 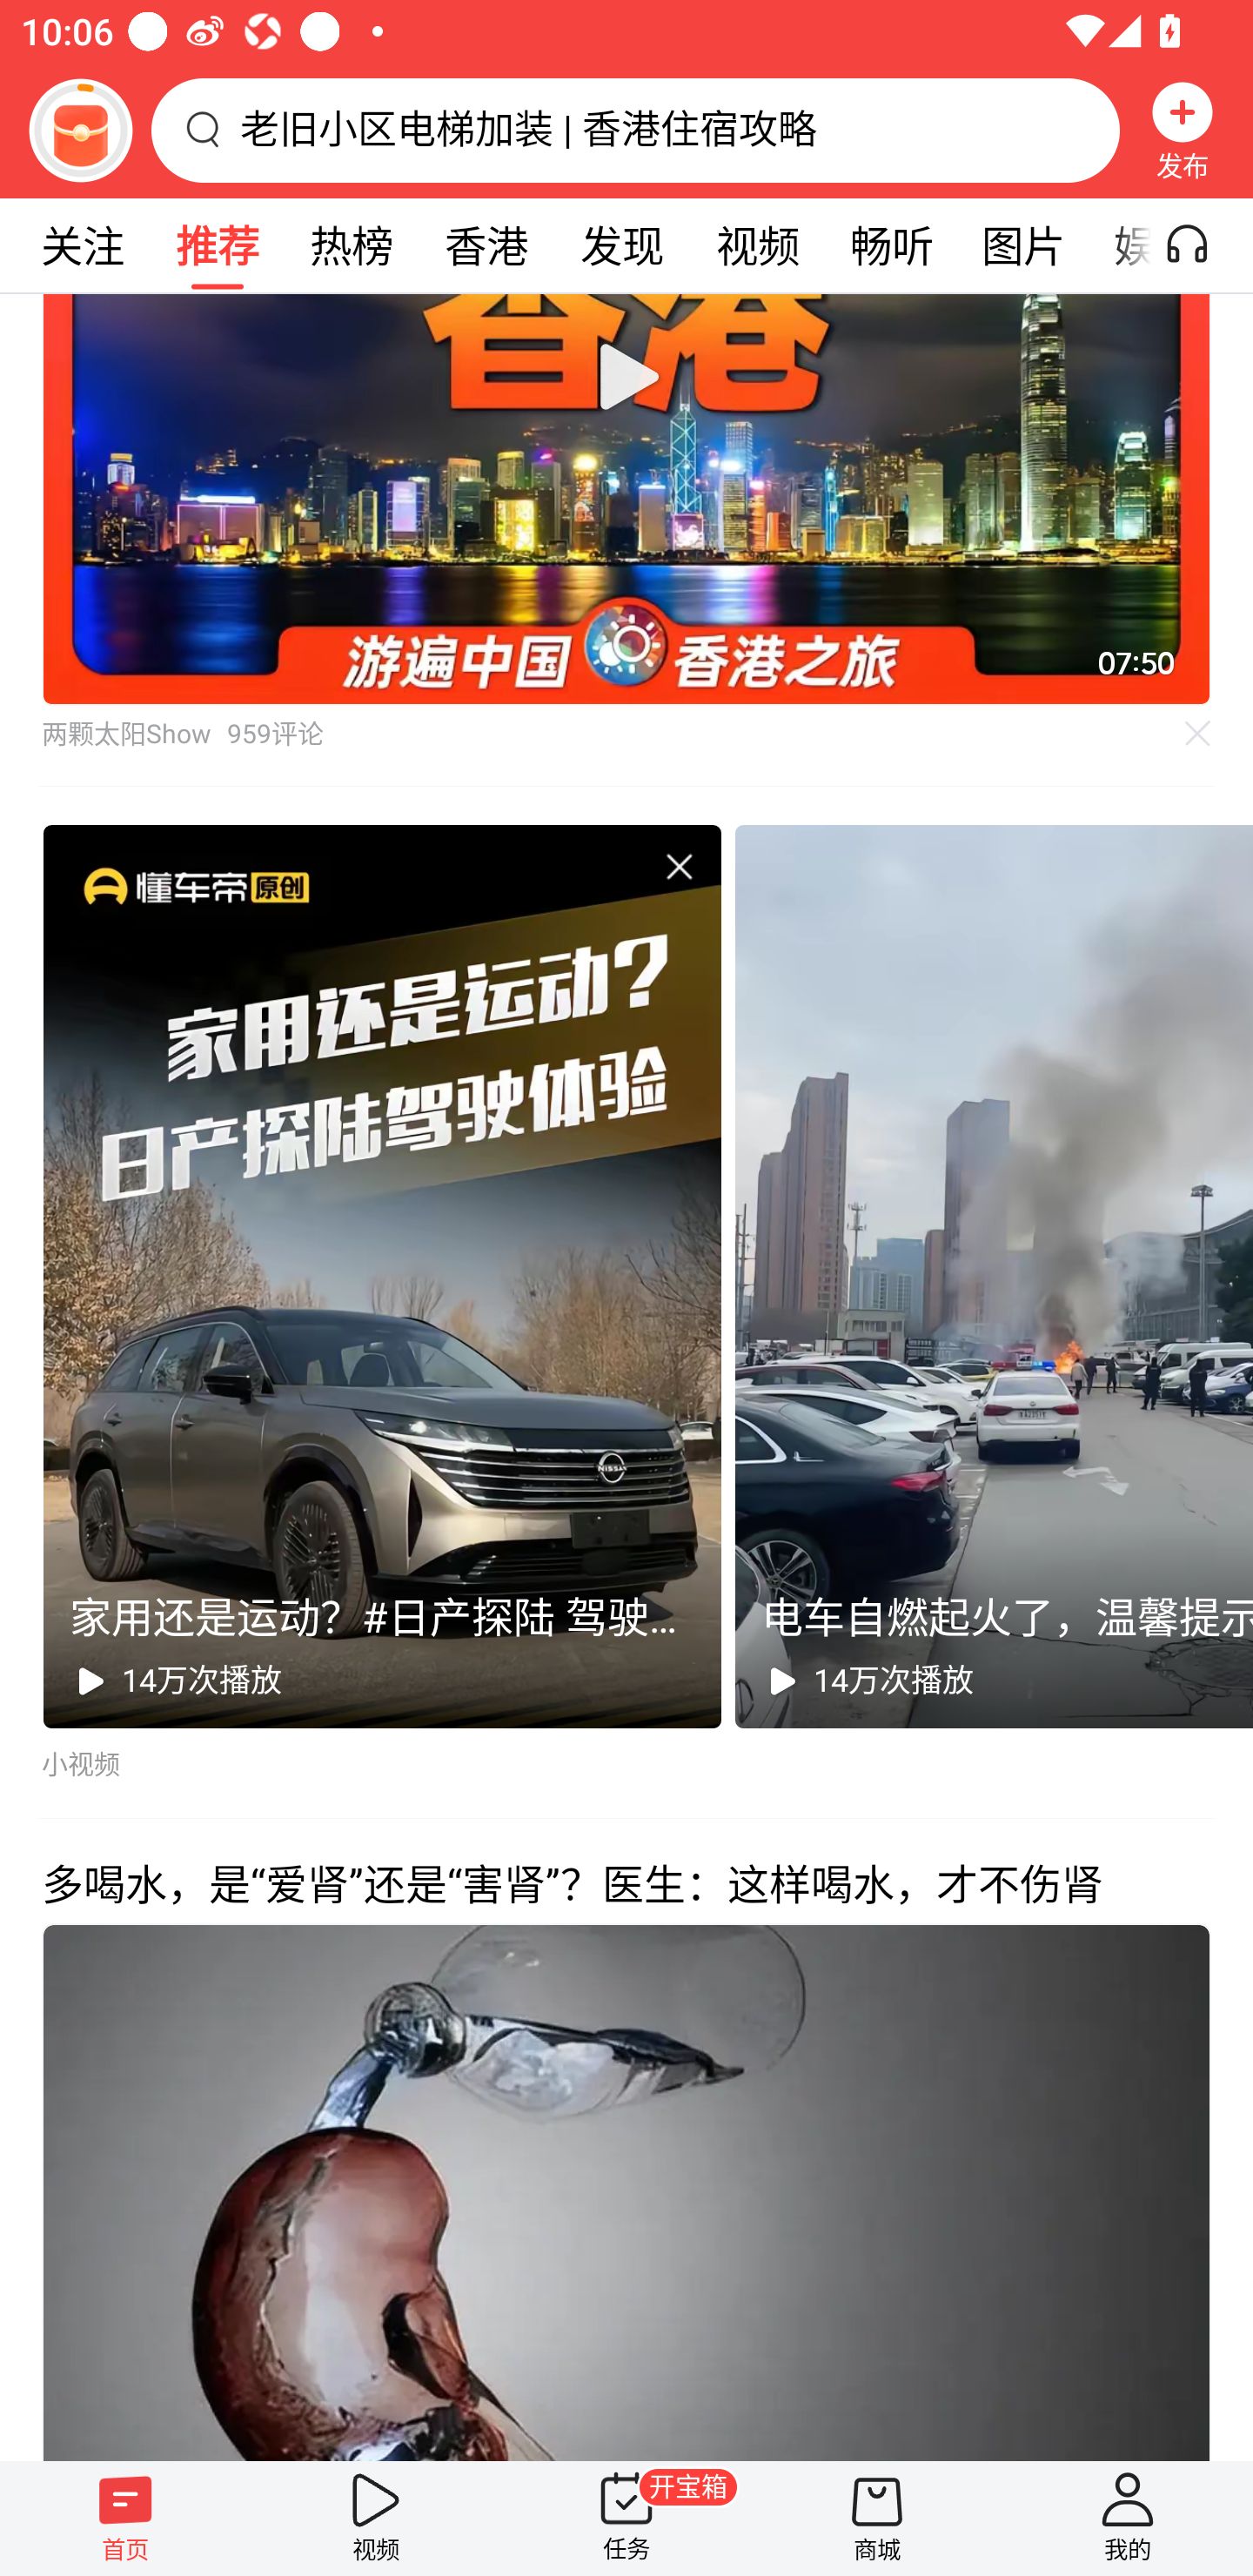 I want to click on 图片, so click(x=1023, y=245).